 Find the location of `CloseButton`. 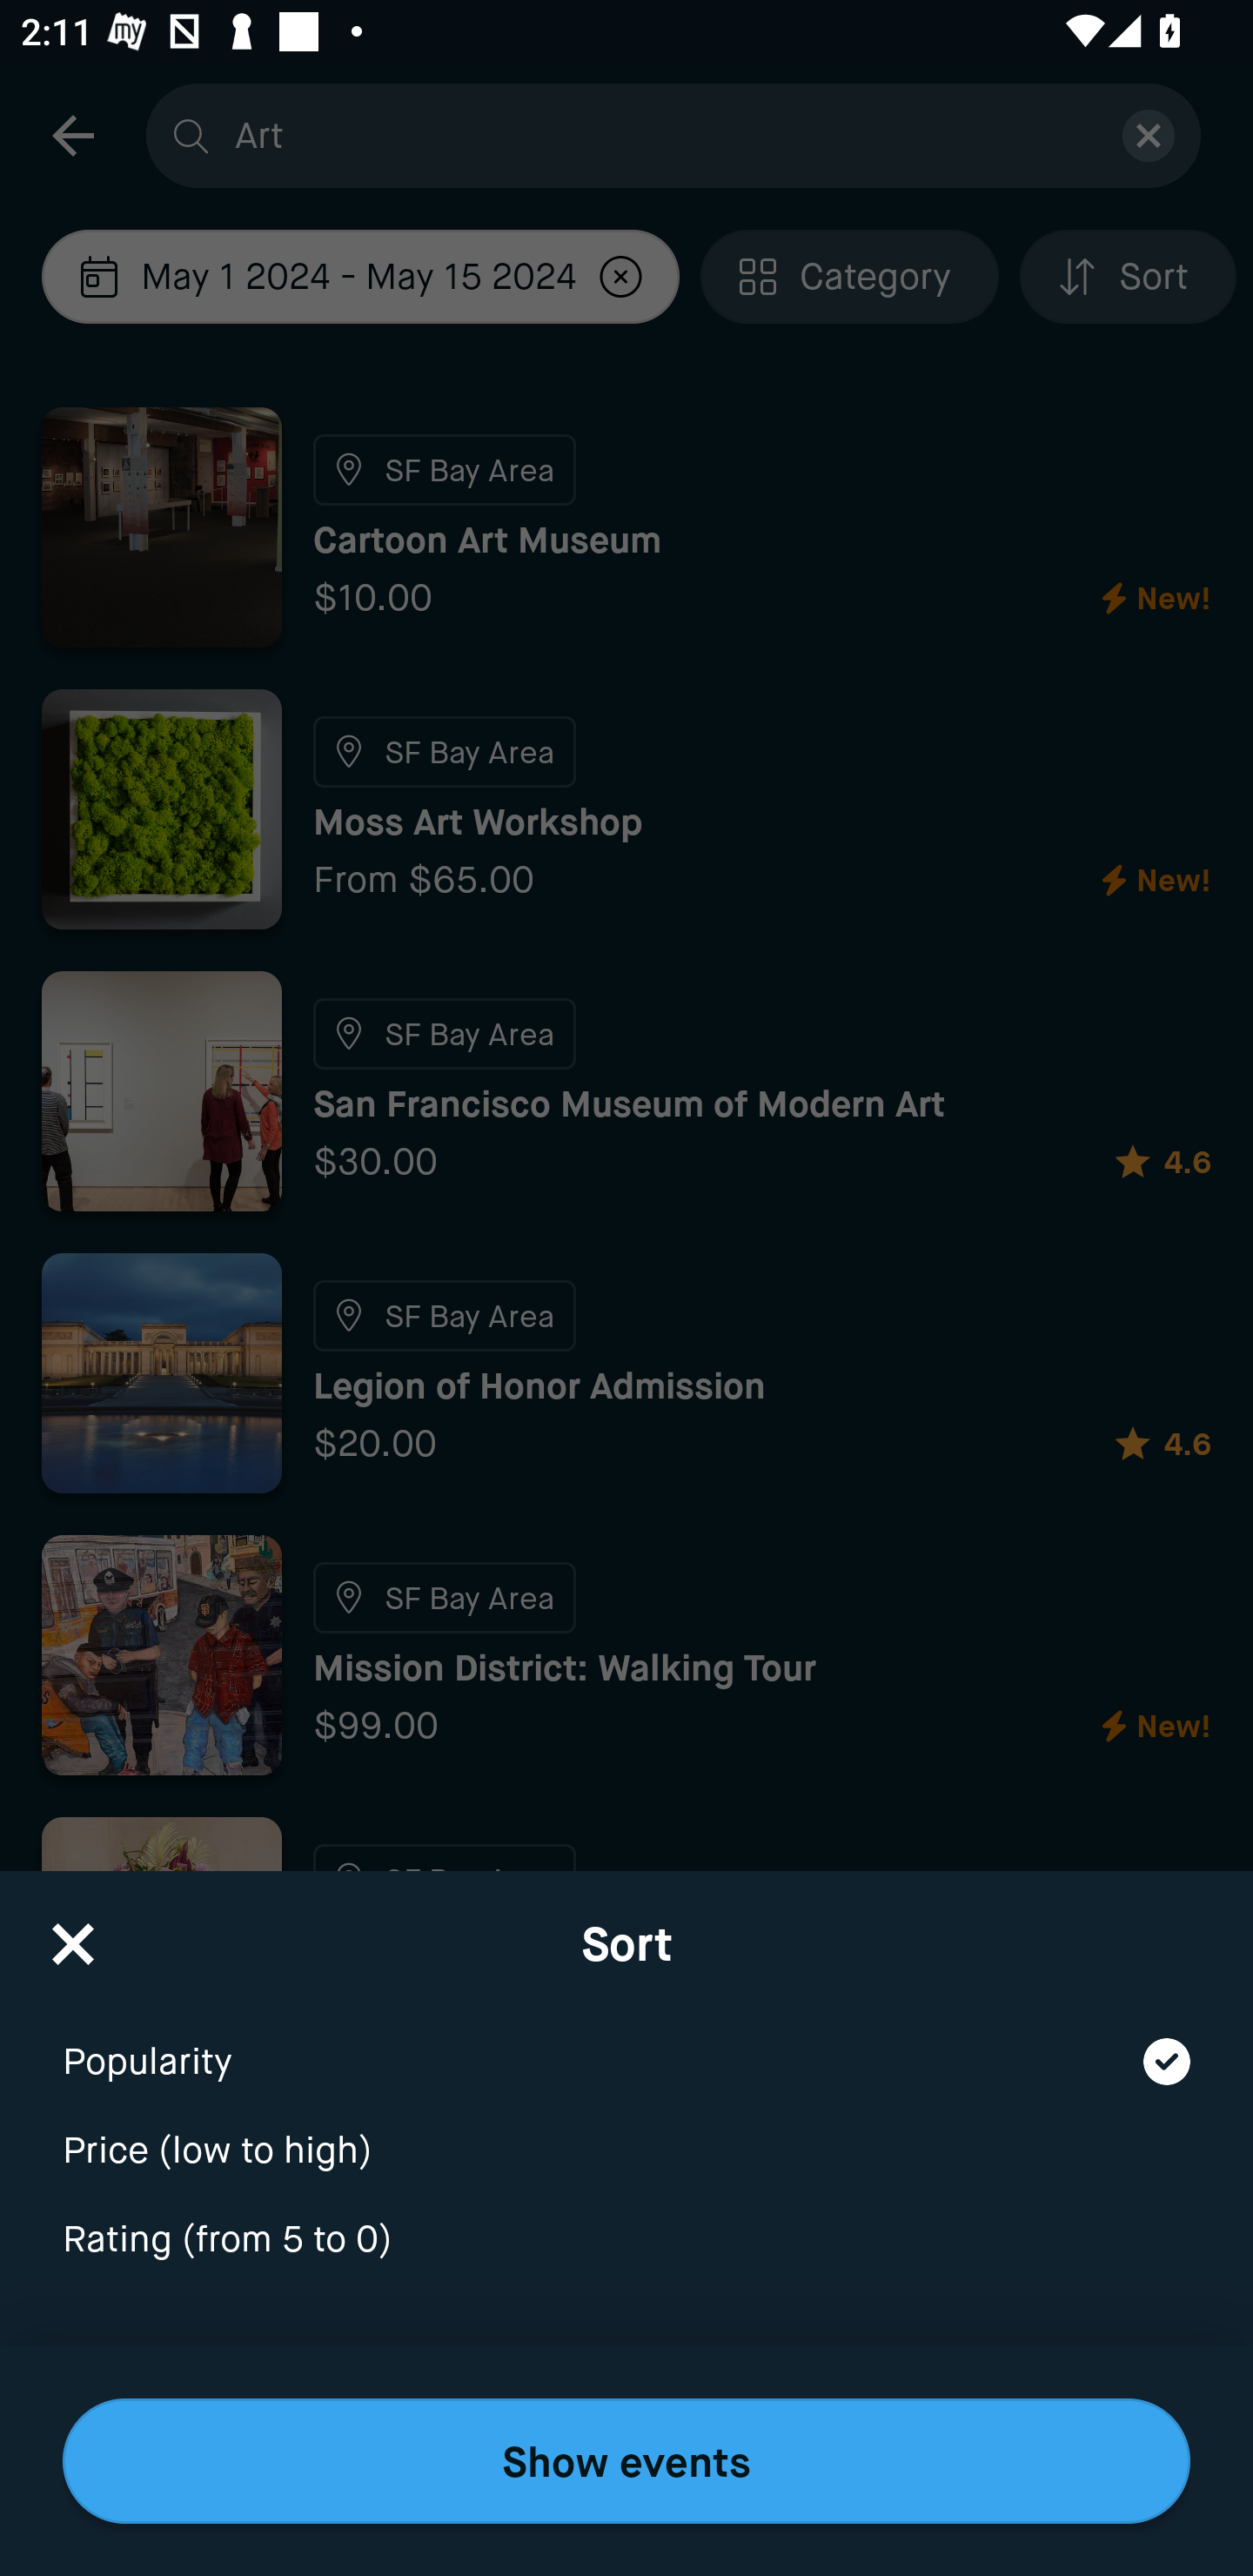

CloseButton is located at coordinates (73, 1934).